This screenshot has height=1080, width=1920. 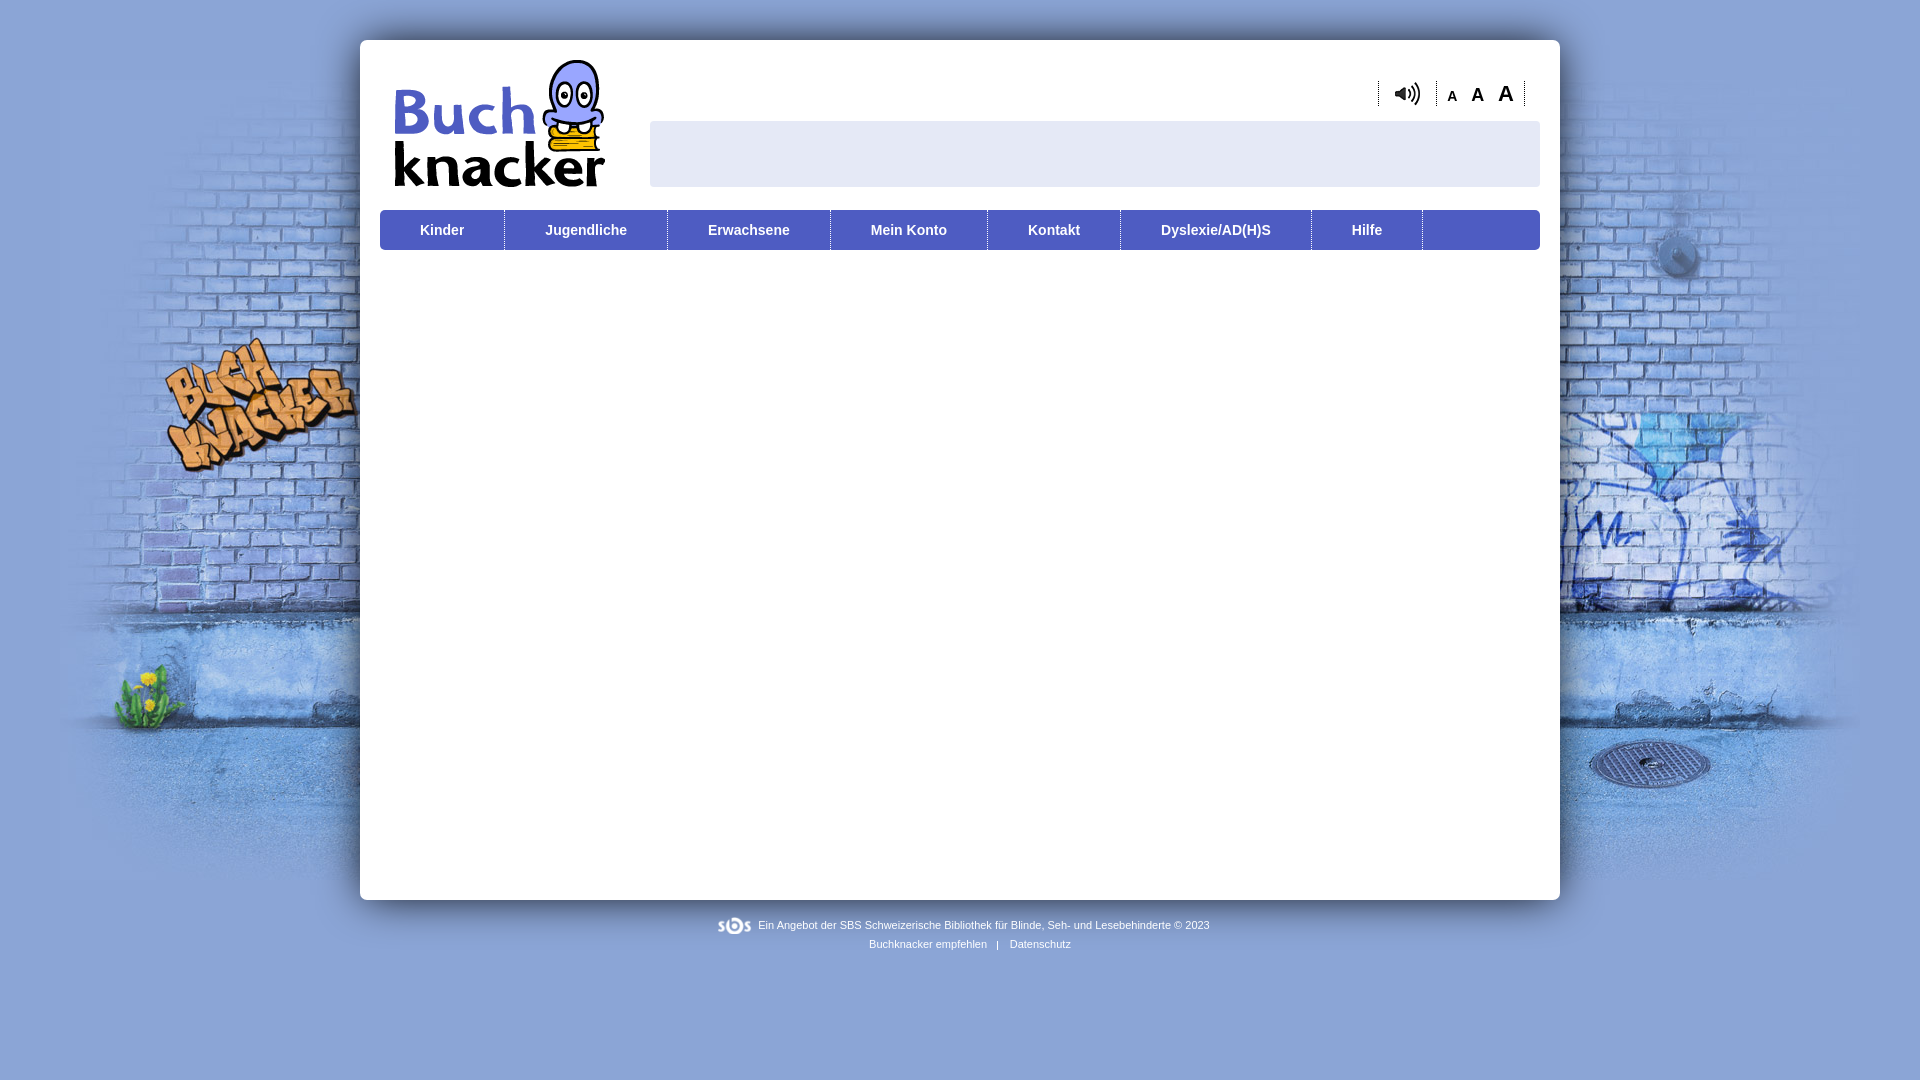 I want to click on Vorlesen, so click(x=1408, y=94).